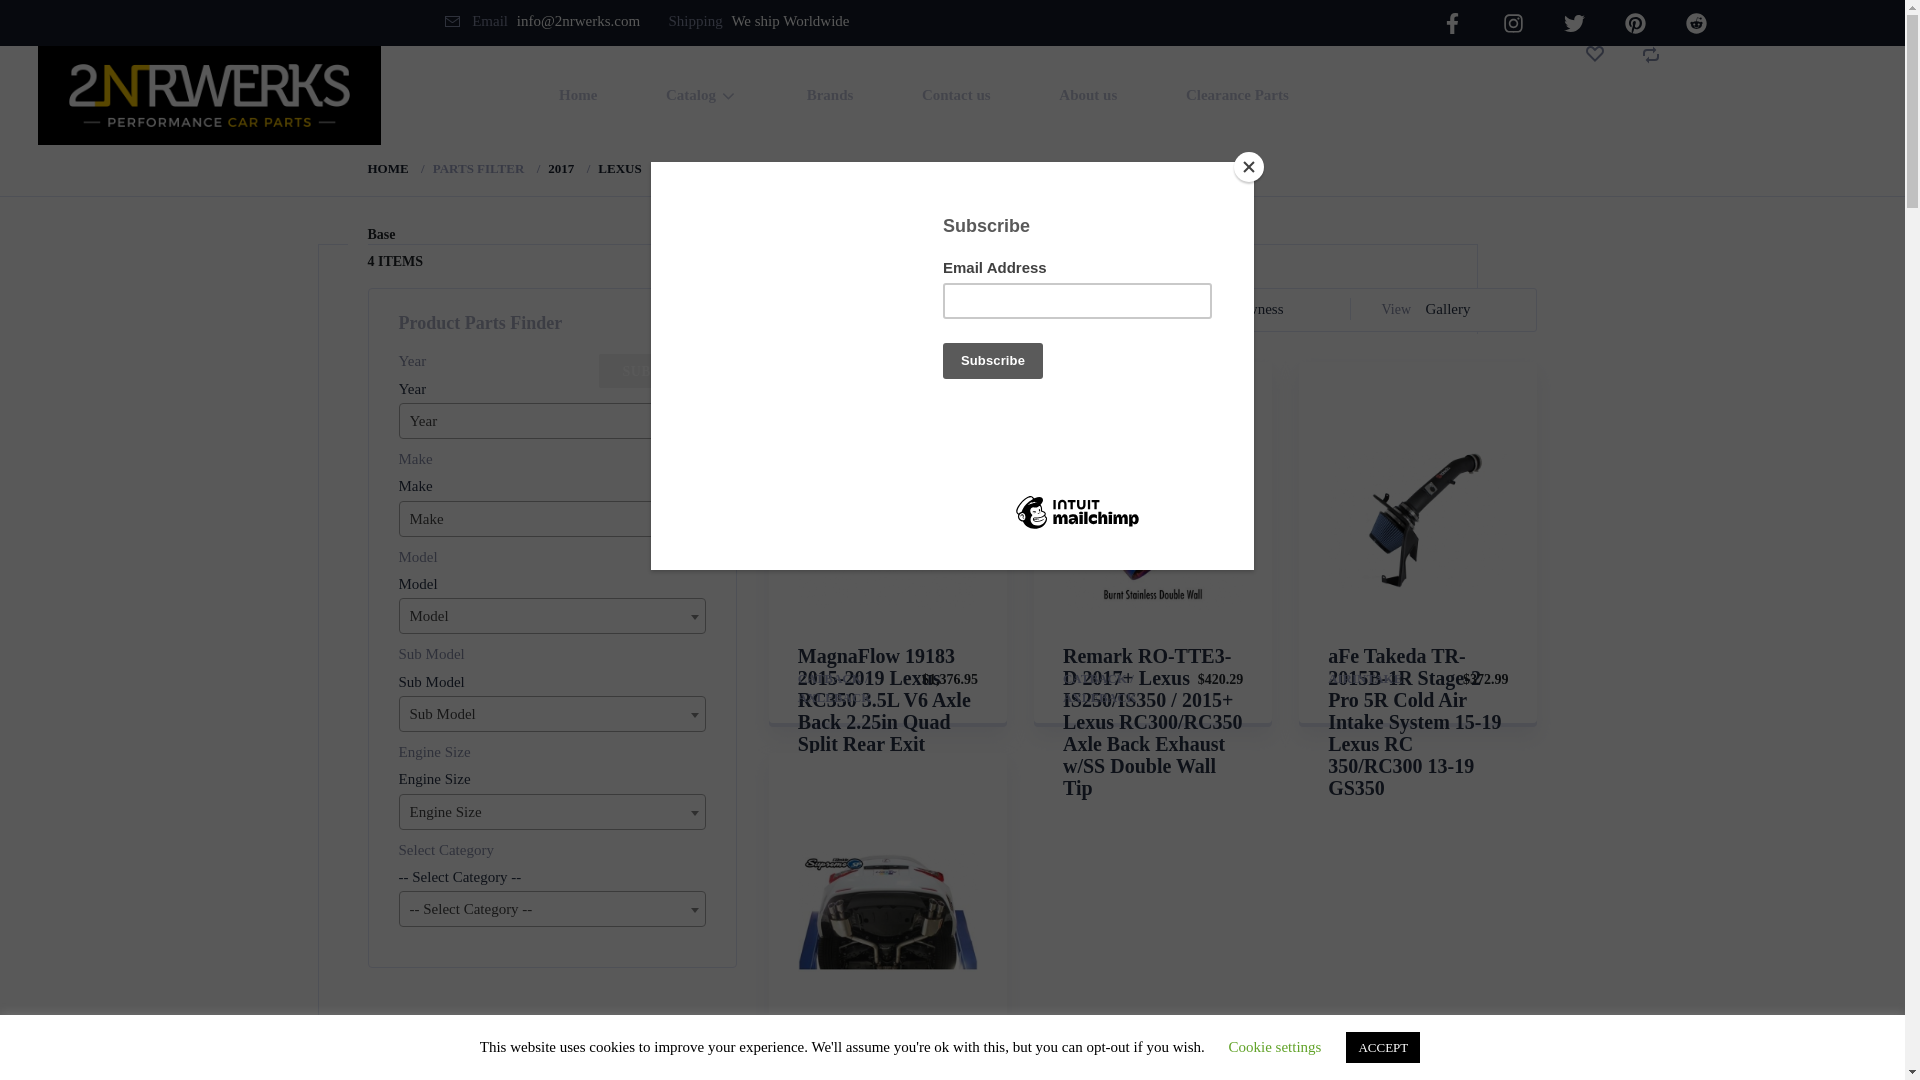 Image resolution: width=1920 pixels, height=1080 pixels. What do you see at coordinates (702, 96) in the screenshot?
I see `Catalog` at bounding box center [702, 96].